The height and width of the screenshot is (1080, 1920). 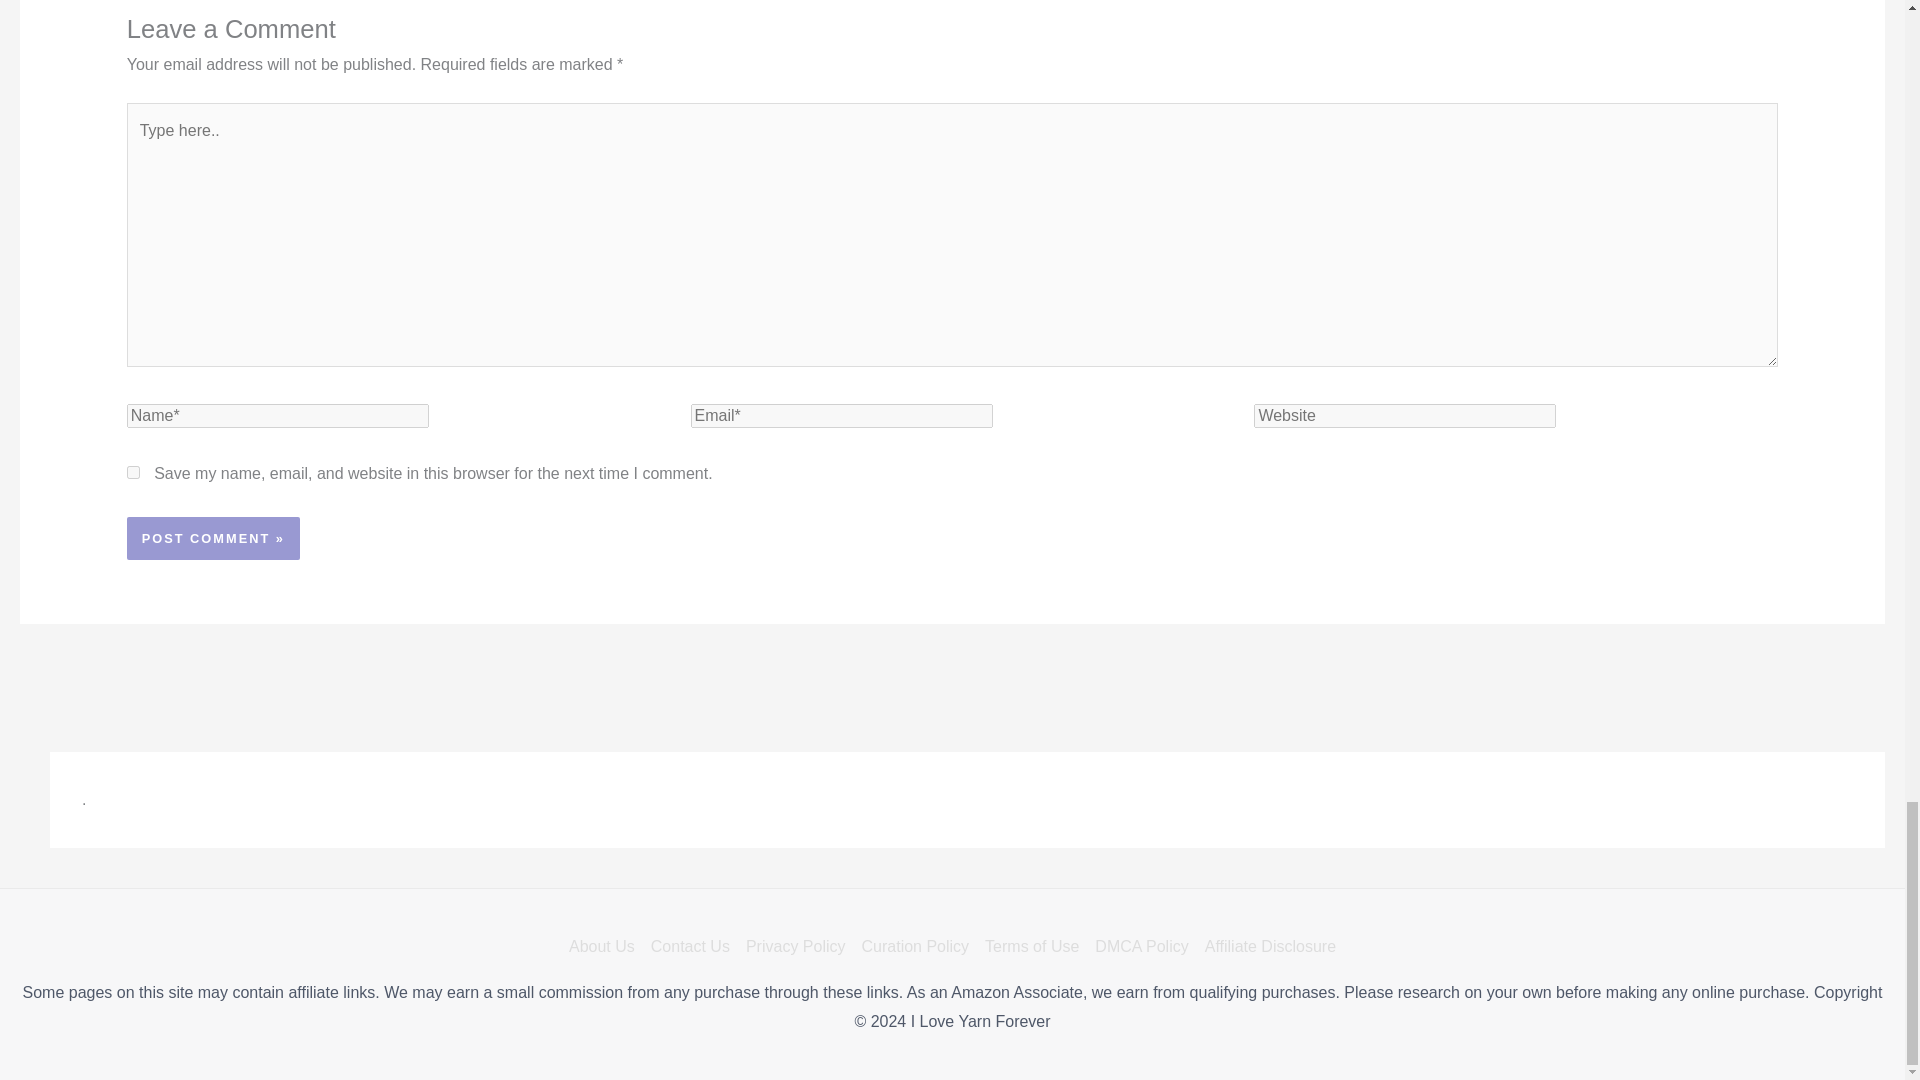 I want to click on DMCA Policy, so click(x=1141, y=946).